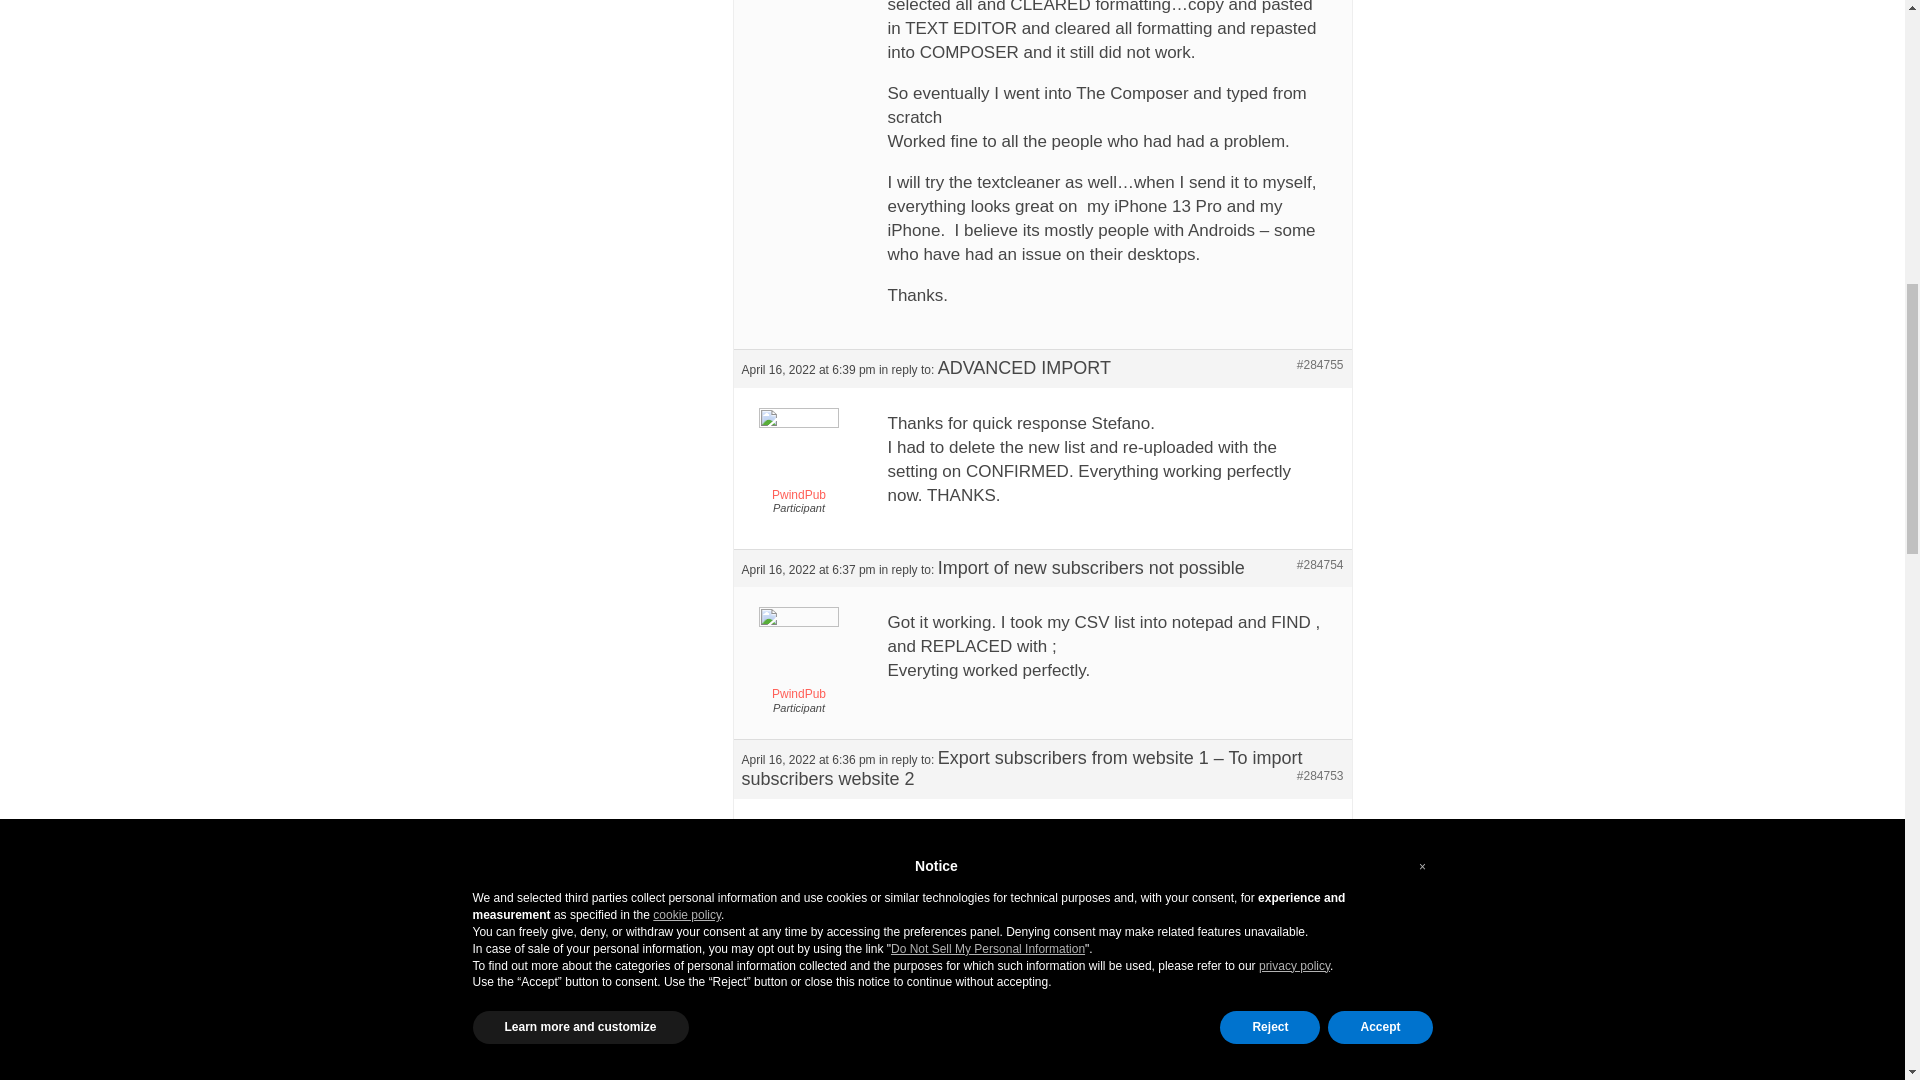  What do you see at coordinates (798, 459) in the screenshot?
I see `PwindPub` at bounding box center [798, 459].